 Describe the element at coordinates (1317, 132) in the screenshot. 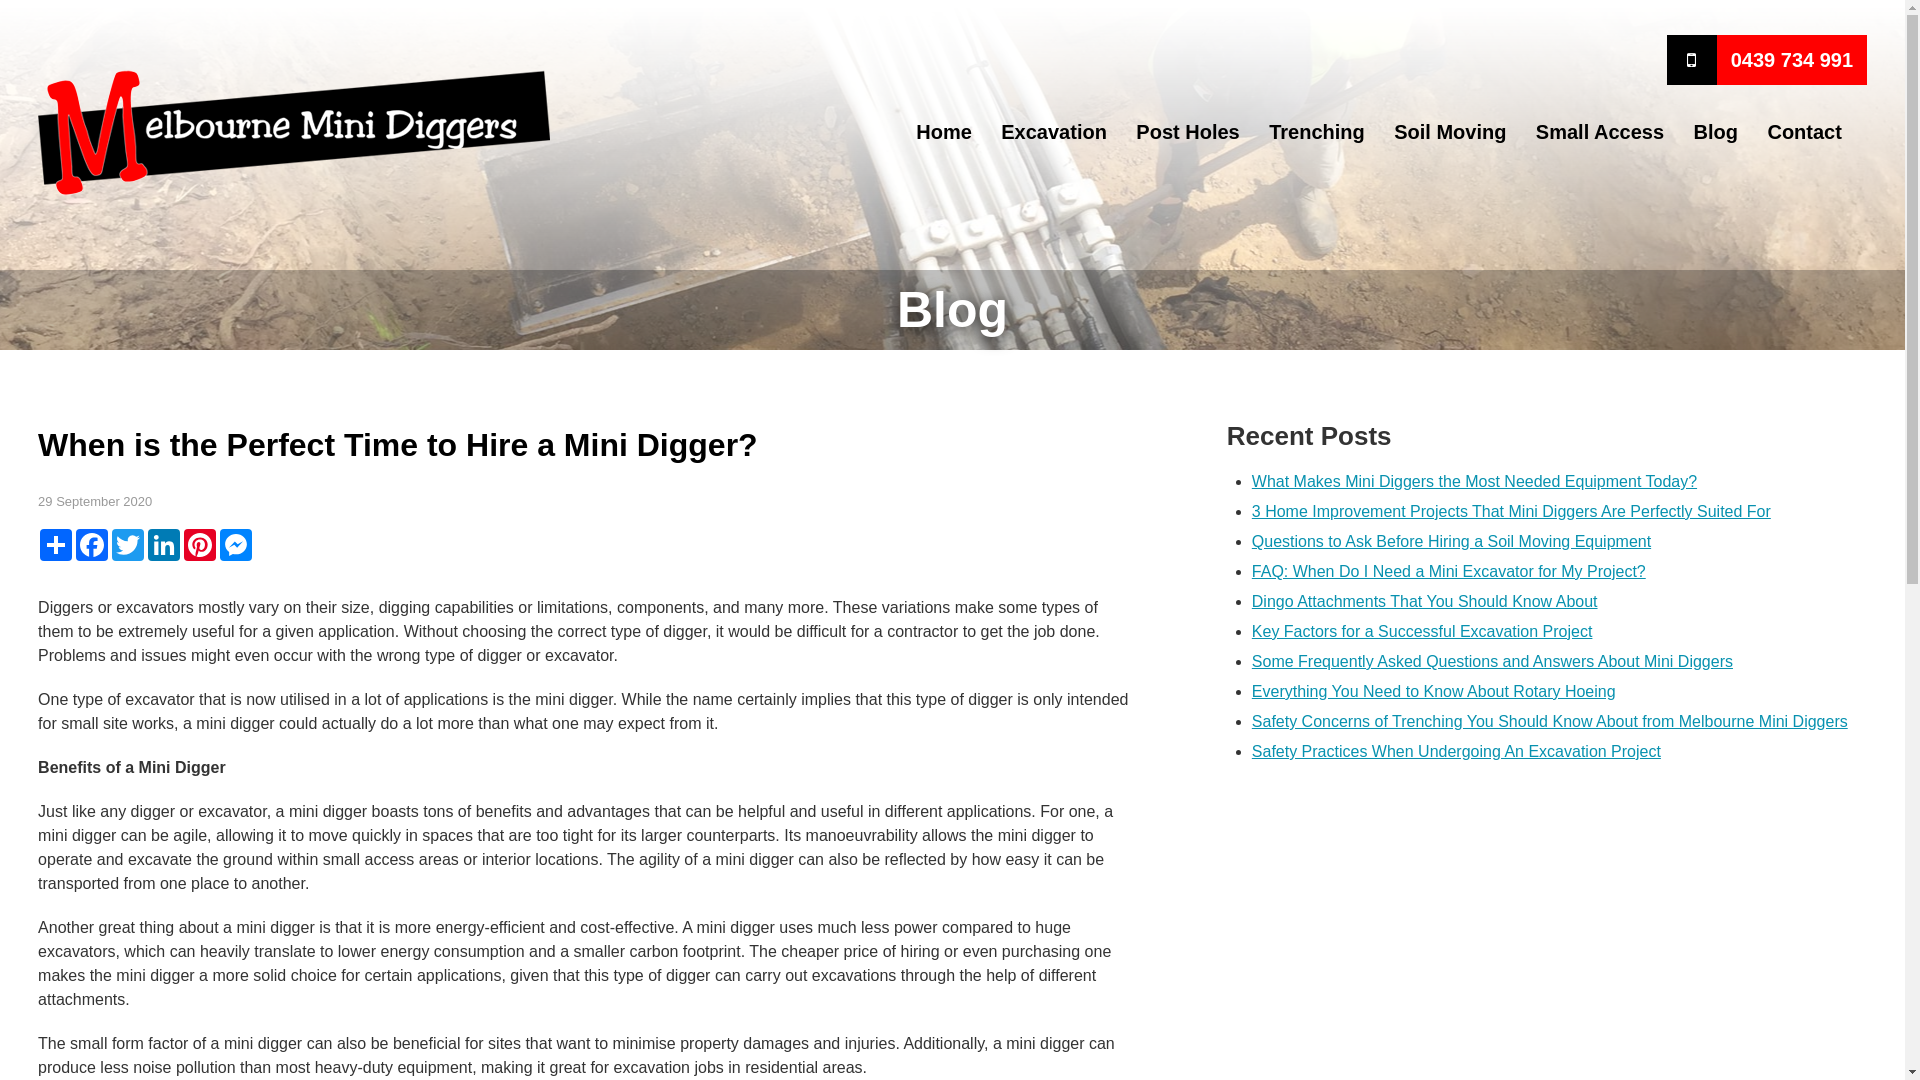

I see `Trenching` at that location.